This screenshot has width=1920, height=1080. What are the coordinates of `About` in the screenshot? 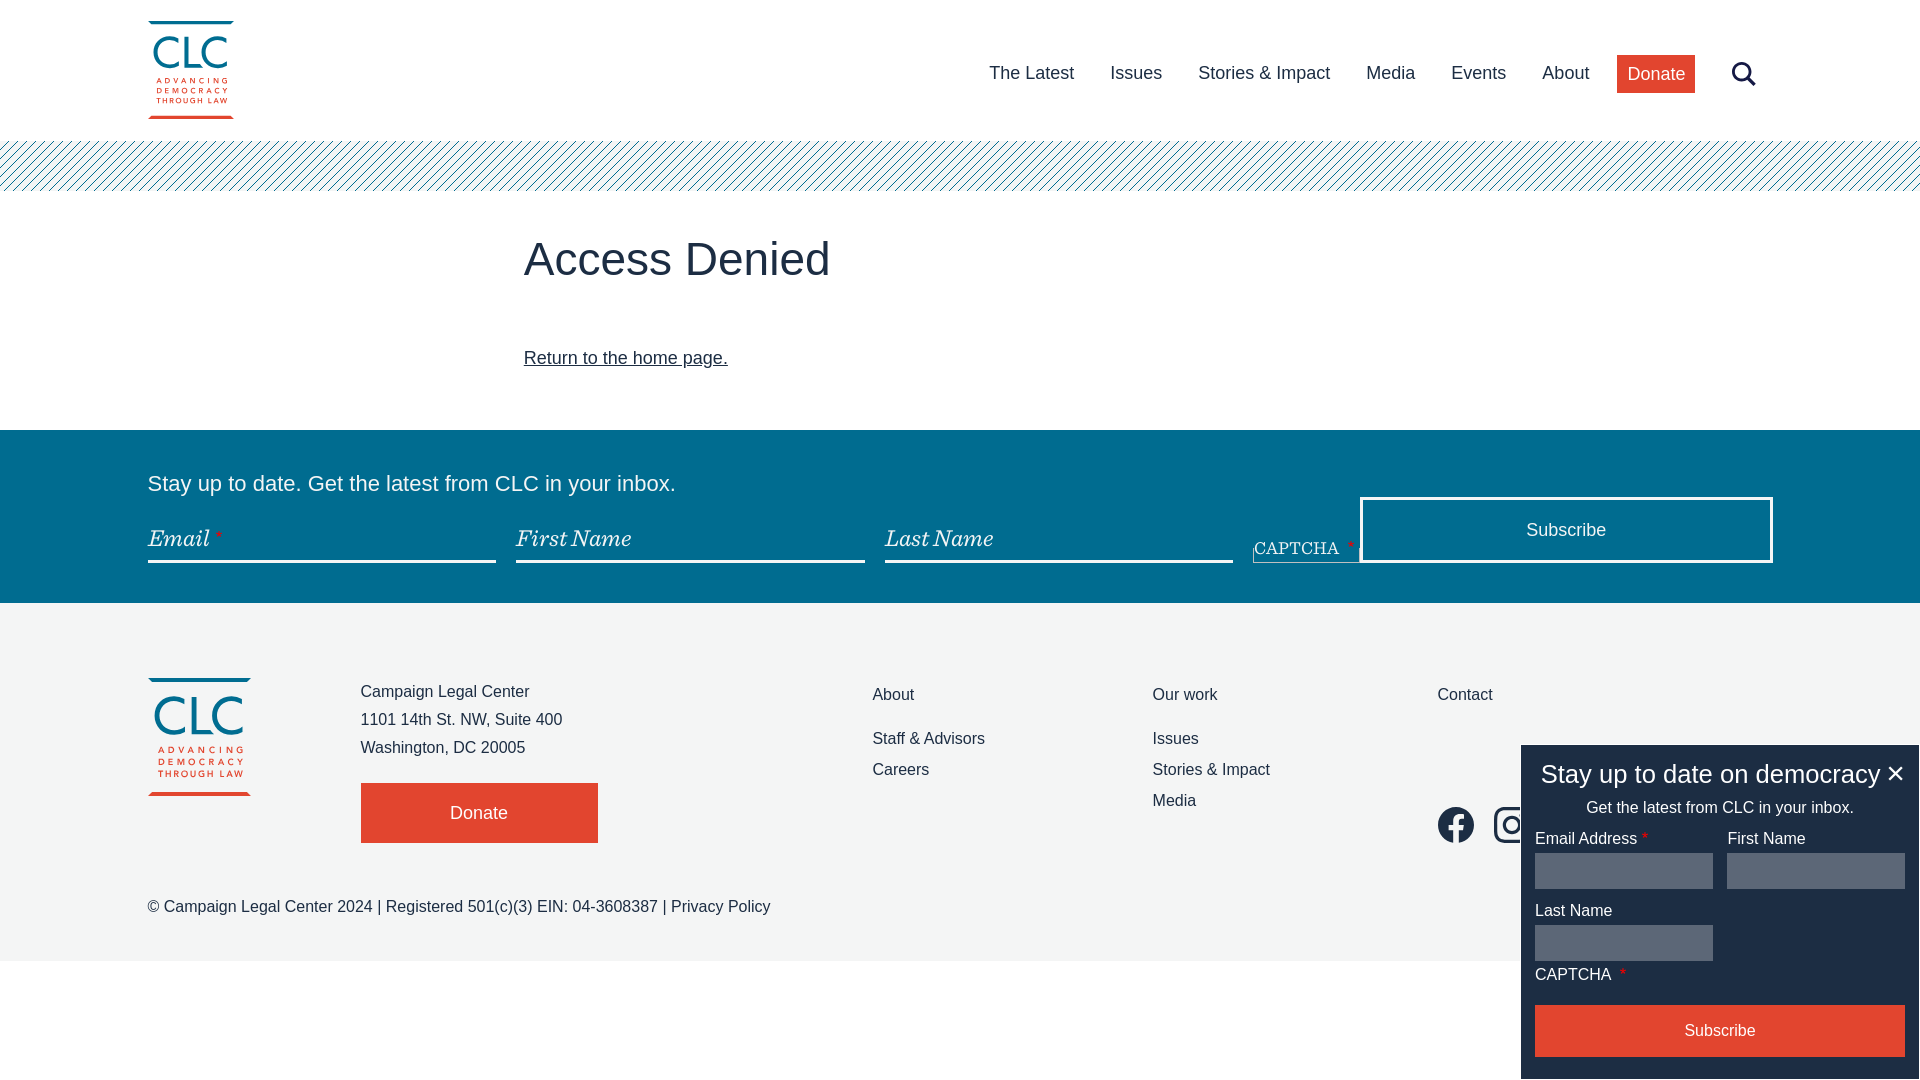 It's located at (1566, 73).